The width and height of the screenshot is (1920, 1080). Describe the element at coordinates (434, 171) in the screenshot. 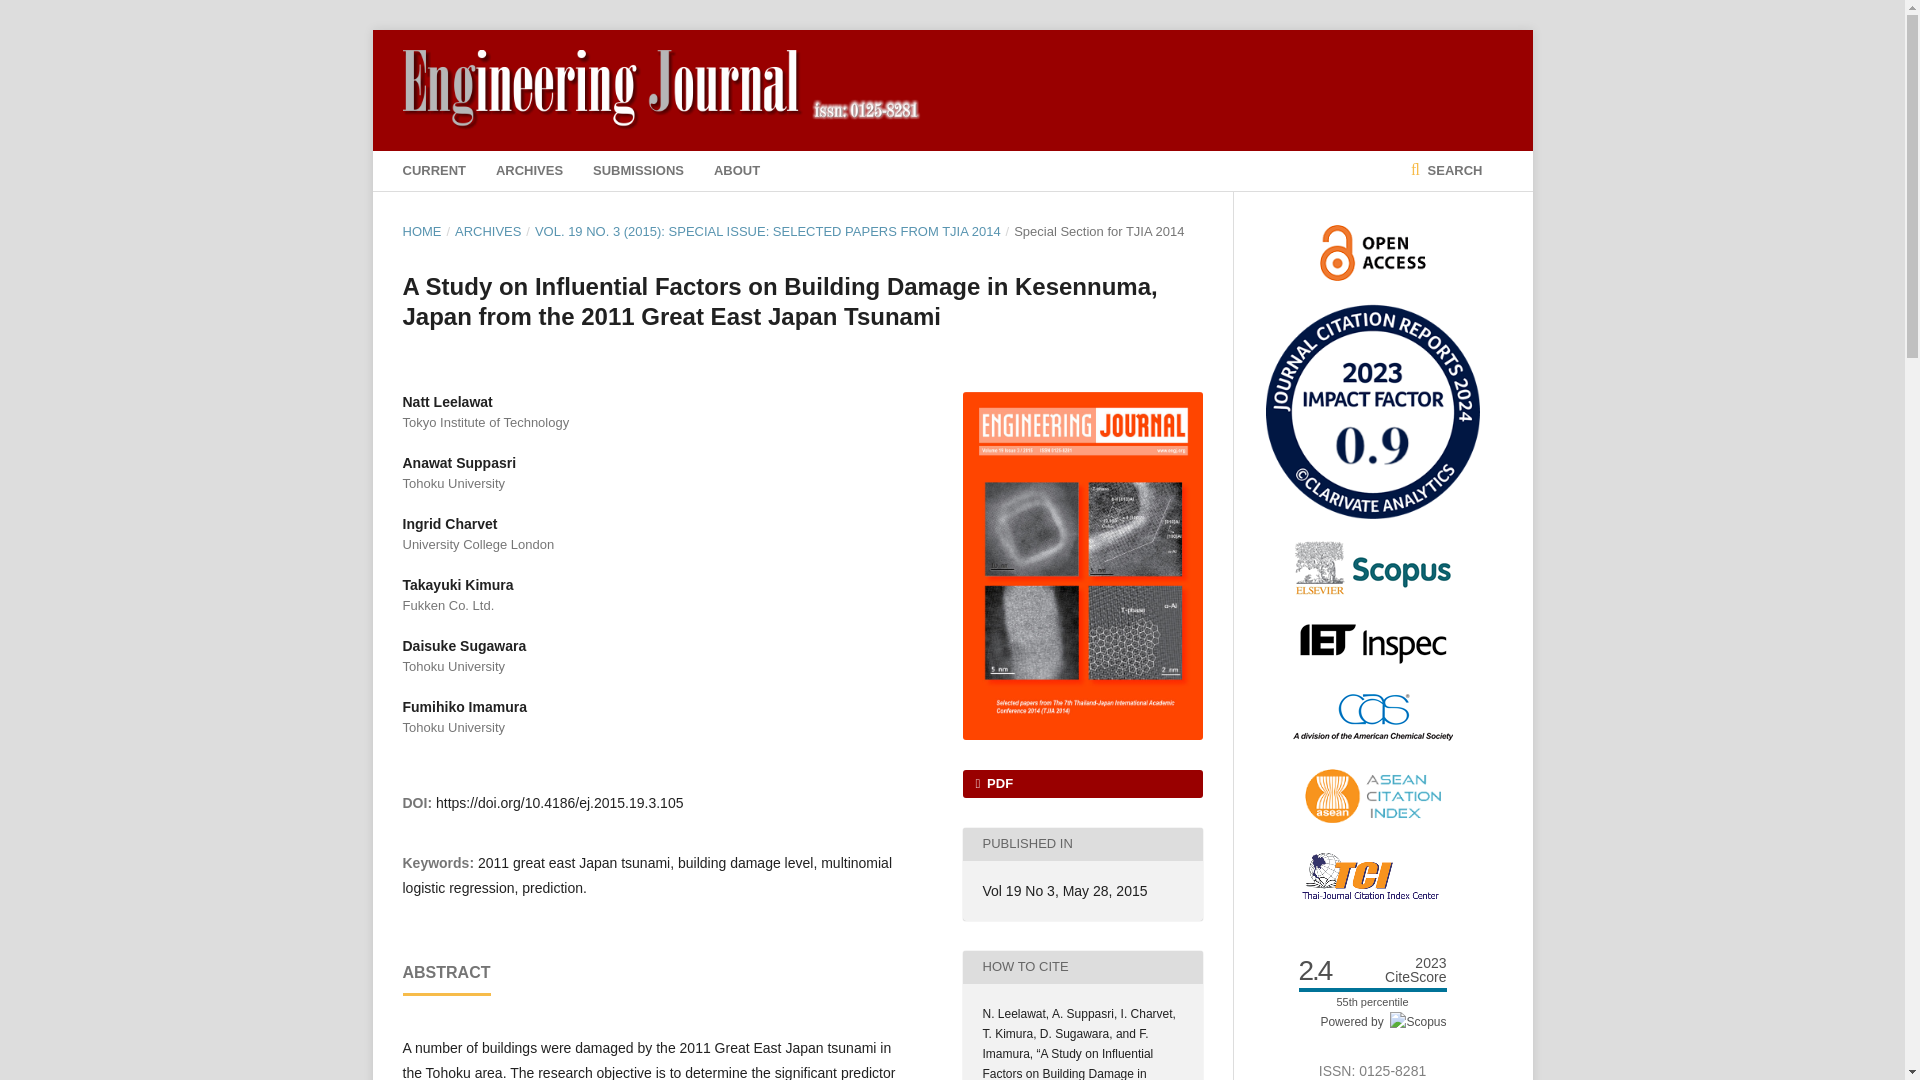

I see `CURRENT` at that location.